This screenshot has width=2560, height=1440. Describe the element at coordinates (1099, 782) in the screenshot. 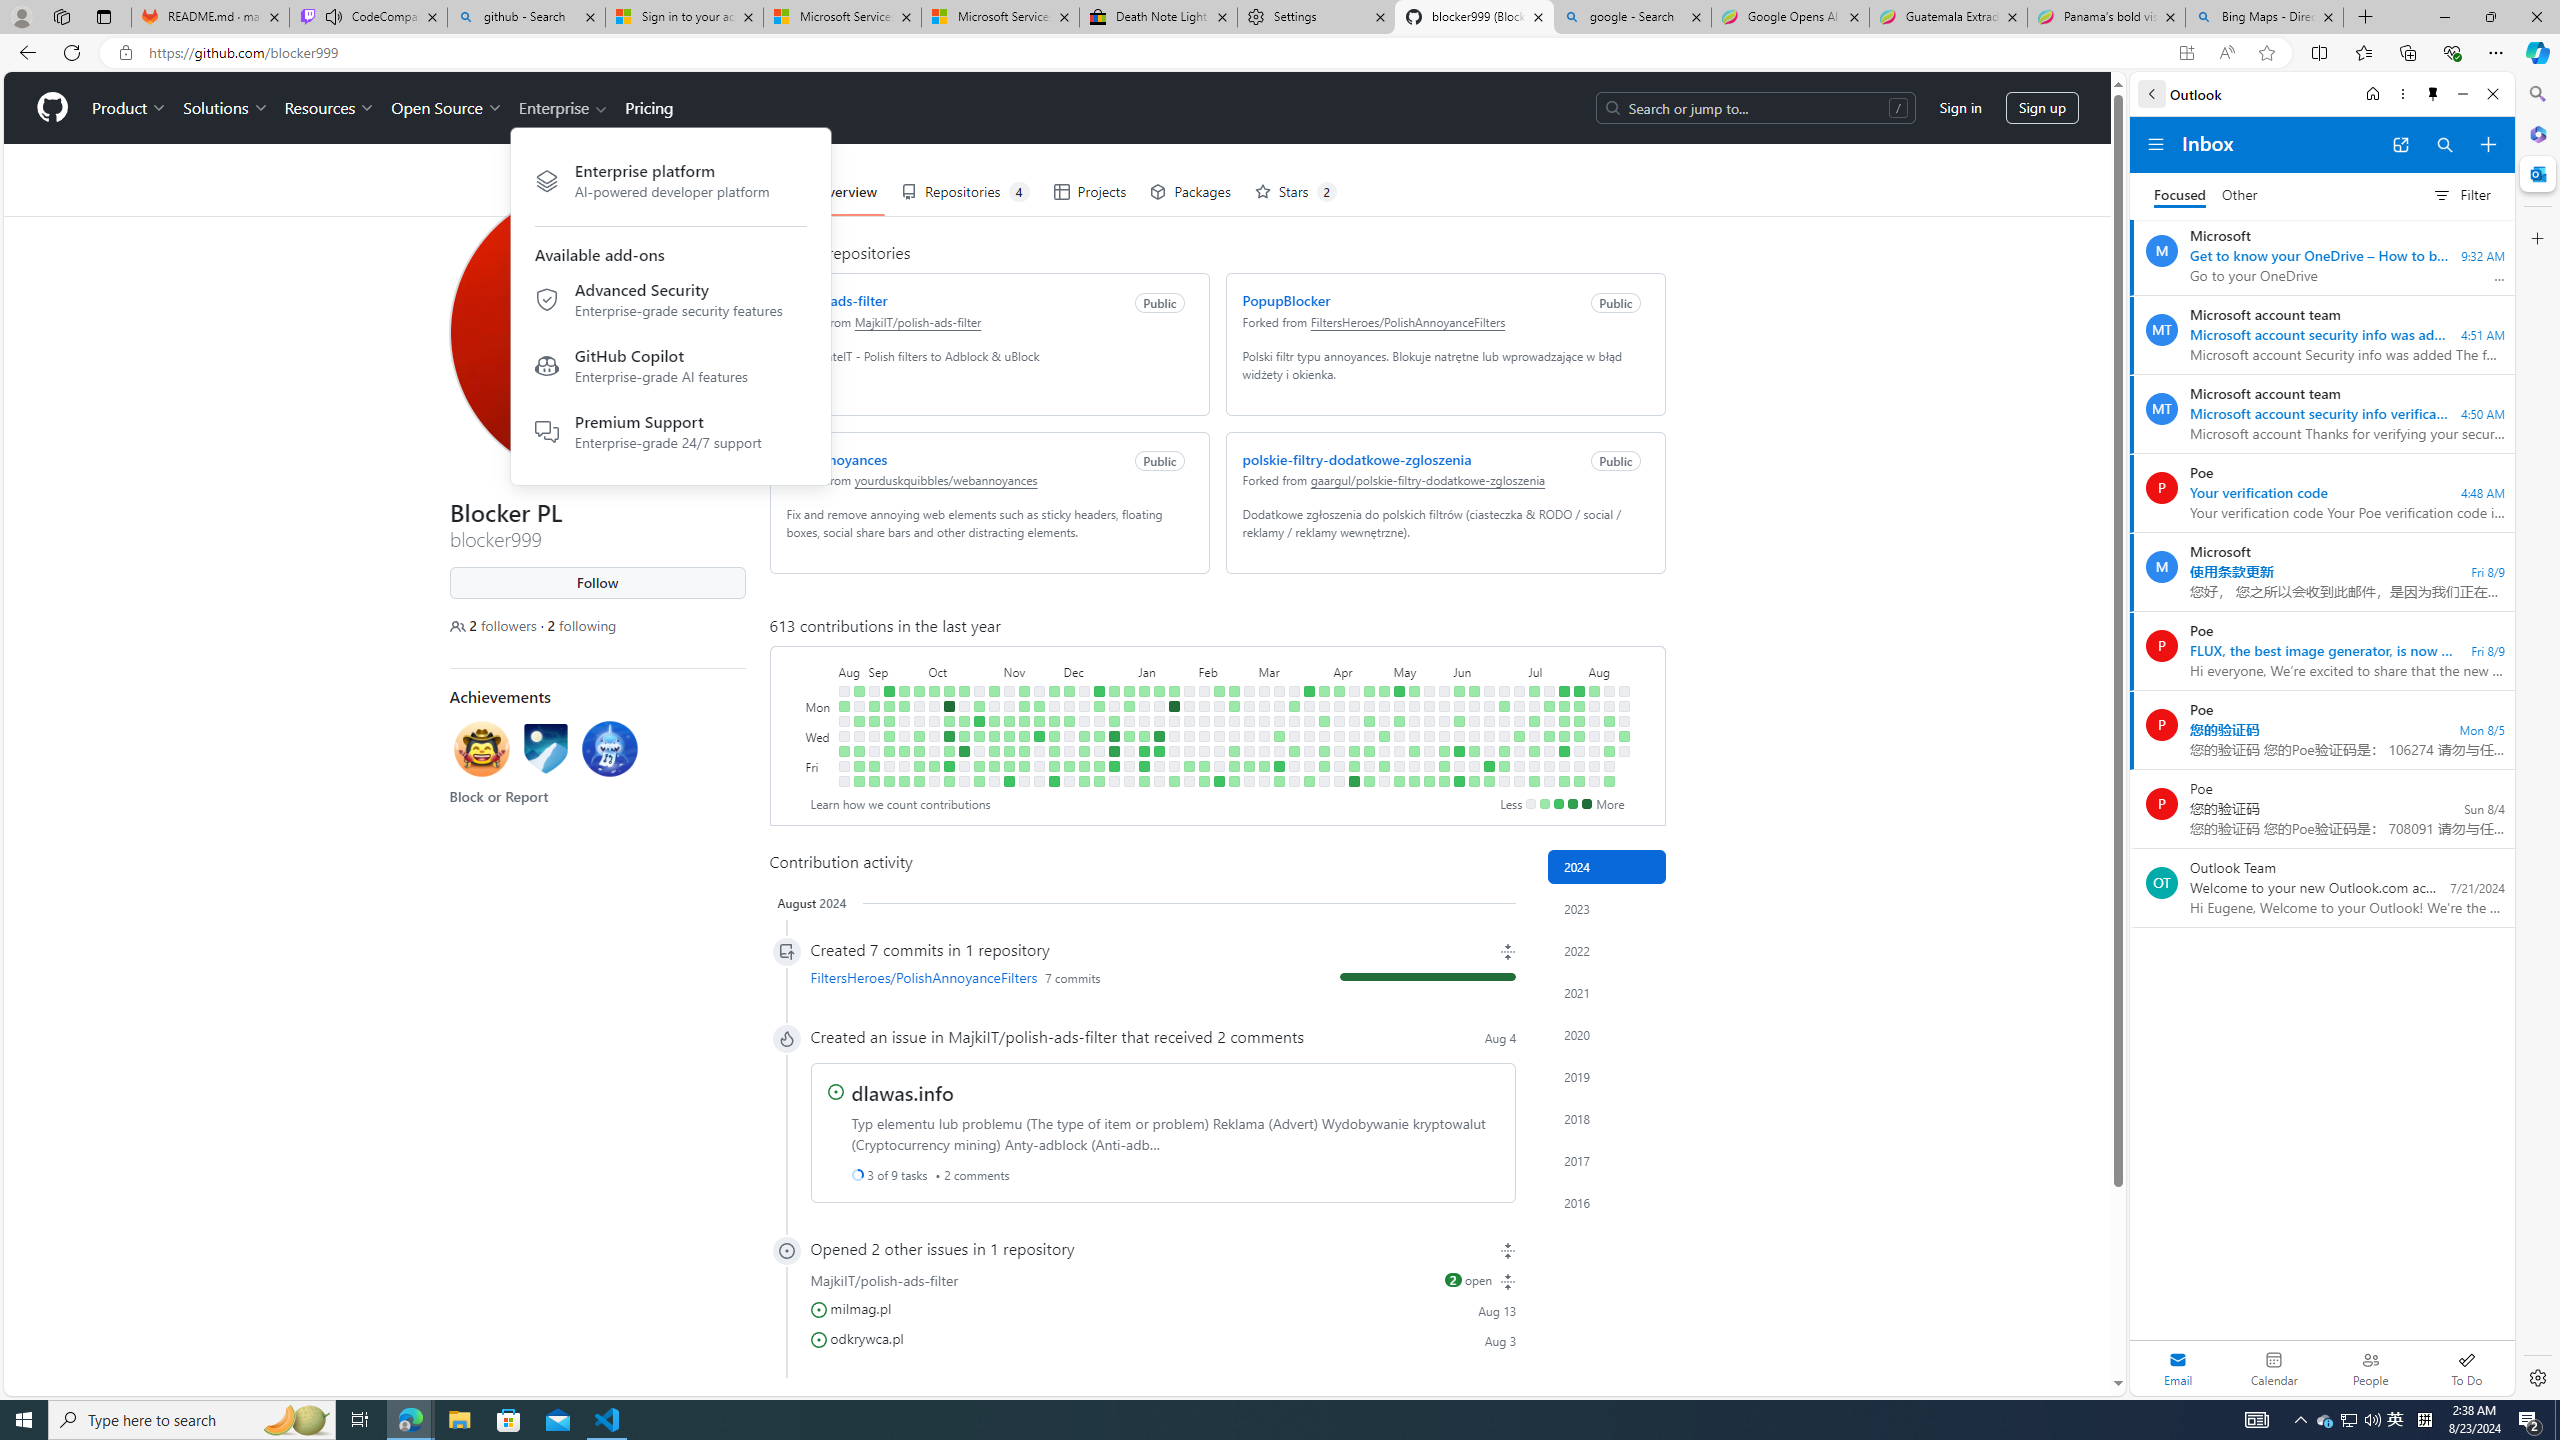

I see `1 contribution on December 23rd.` at that location.